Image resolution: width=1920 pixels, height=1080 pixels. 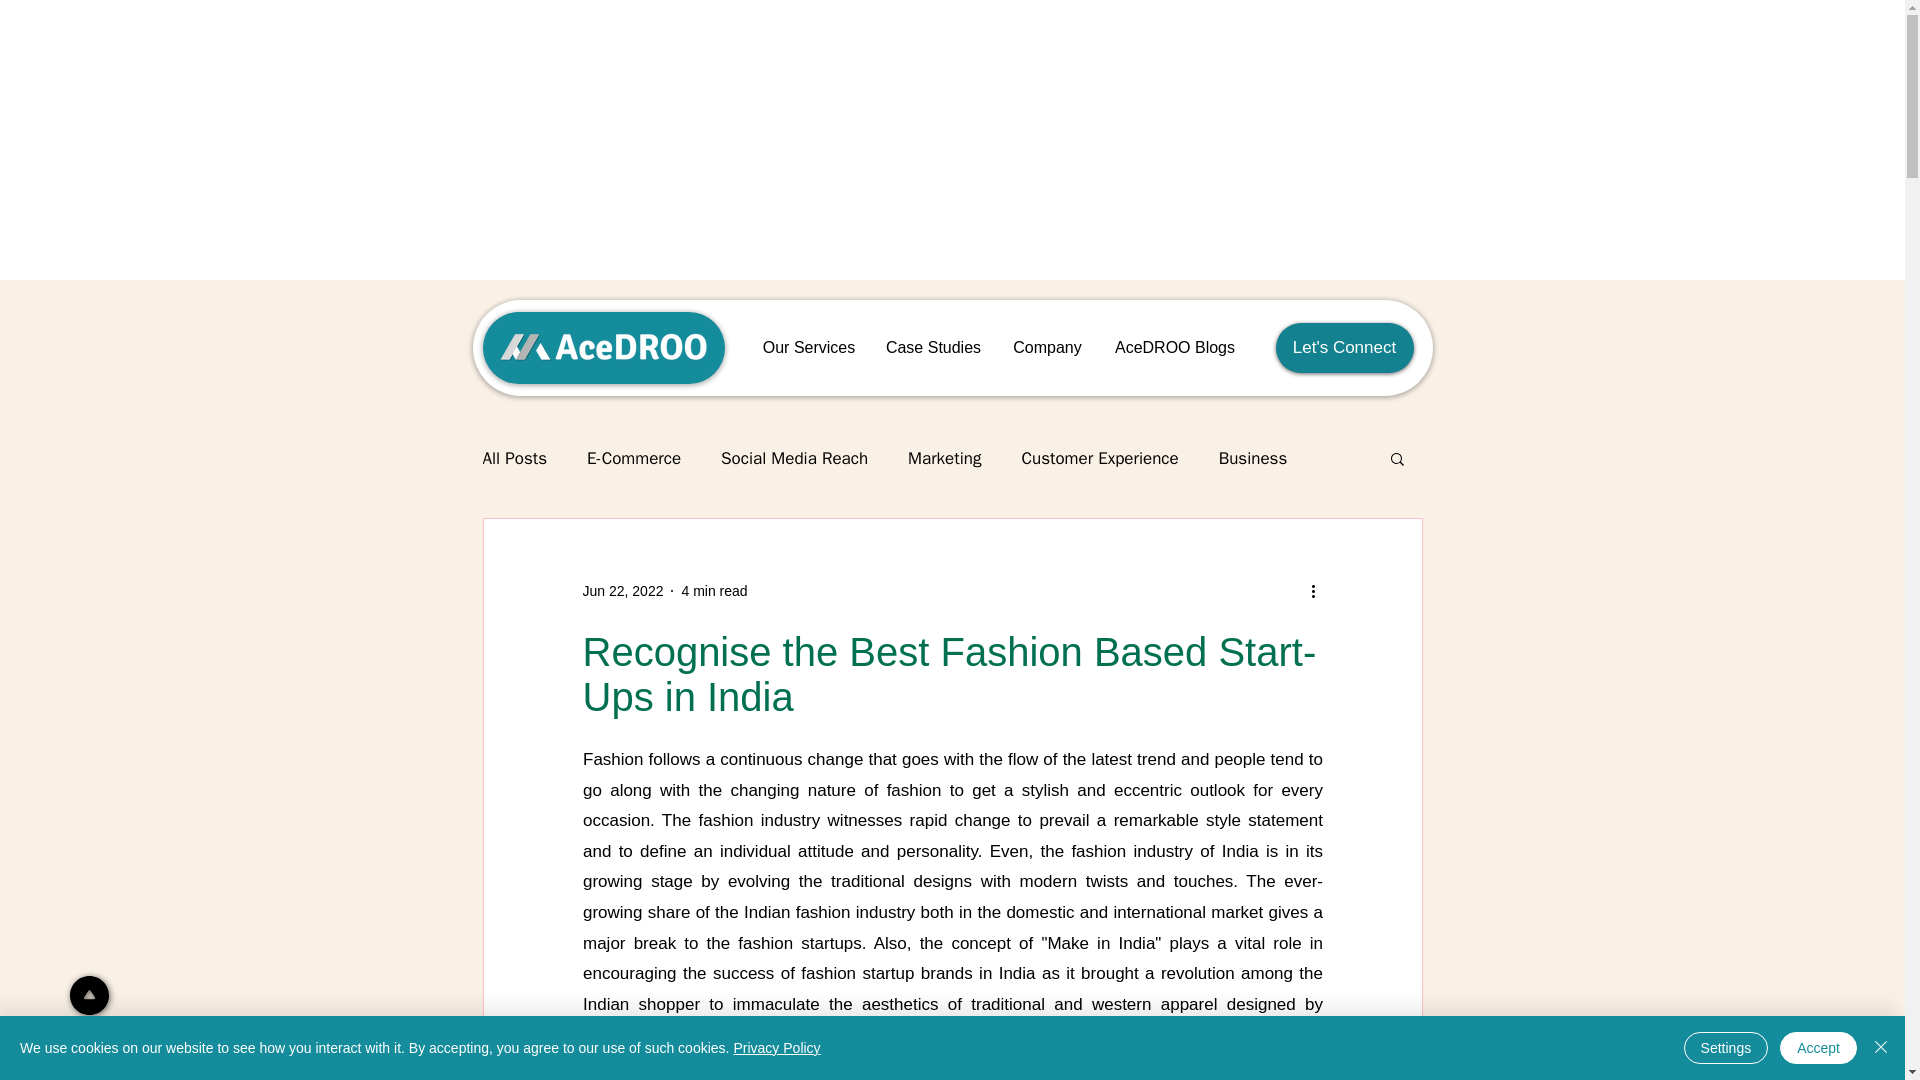 What do you see at coordinates (622, 590) in the screenshot?
I see `Jun 22, 2022` at bounding box center [622, 590].